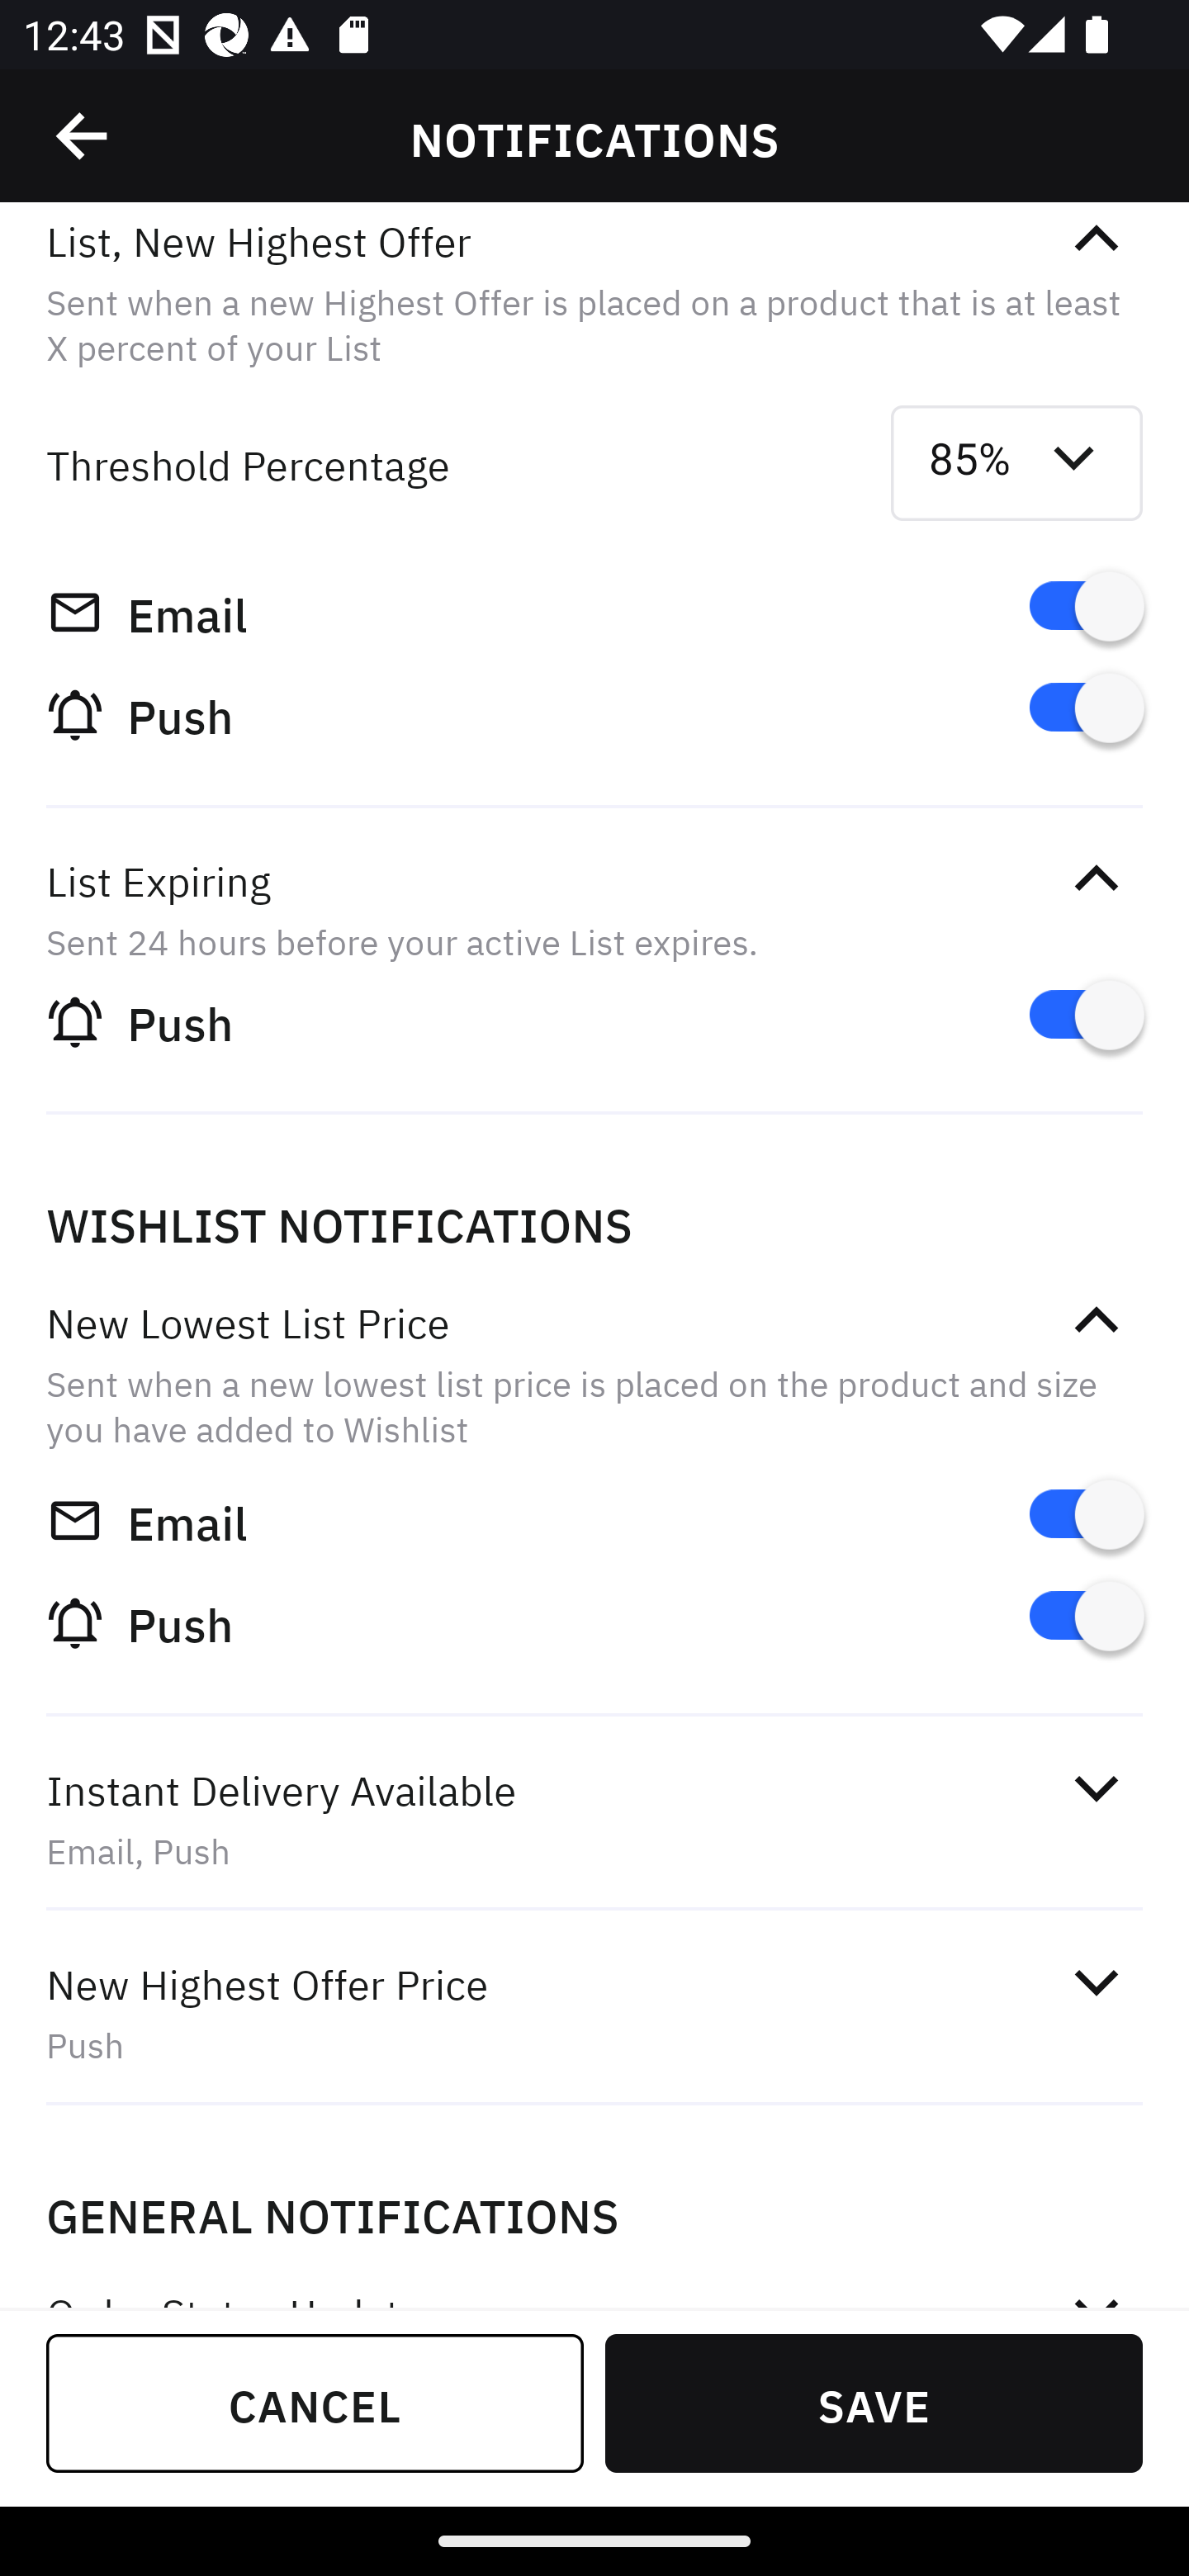 The height and width of the screenshot is (2576, 1189). Describe the element at coordinates (315, 2403) in the screenshot. I see `CANCEL` at that location.